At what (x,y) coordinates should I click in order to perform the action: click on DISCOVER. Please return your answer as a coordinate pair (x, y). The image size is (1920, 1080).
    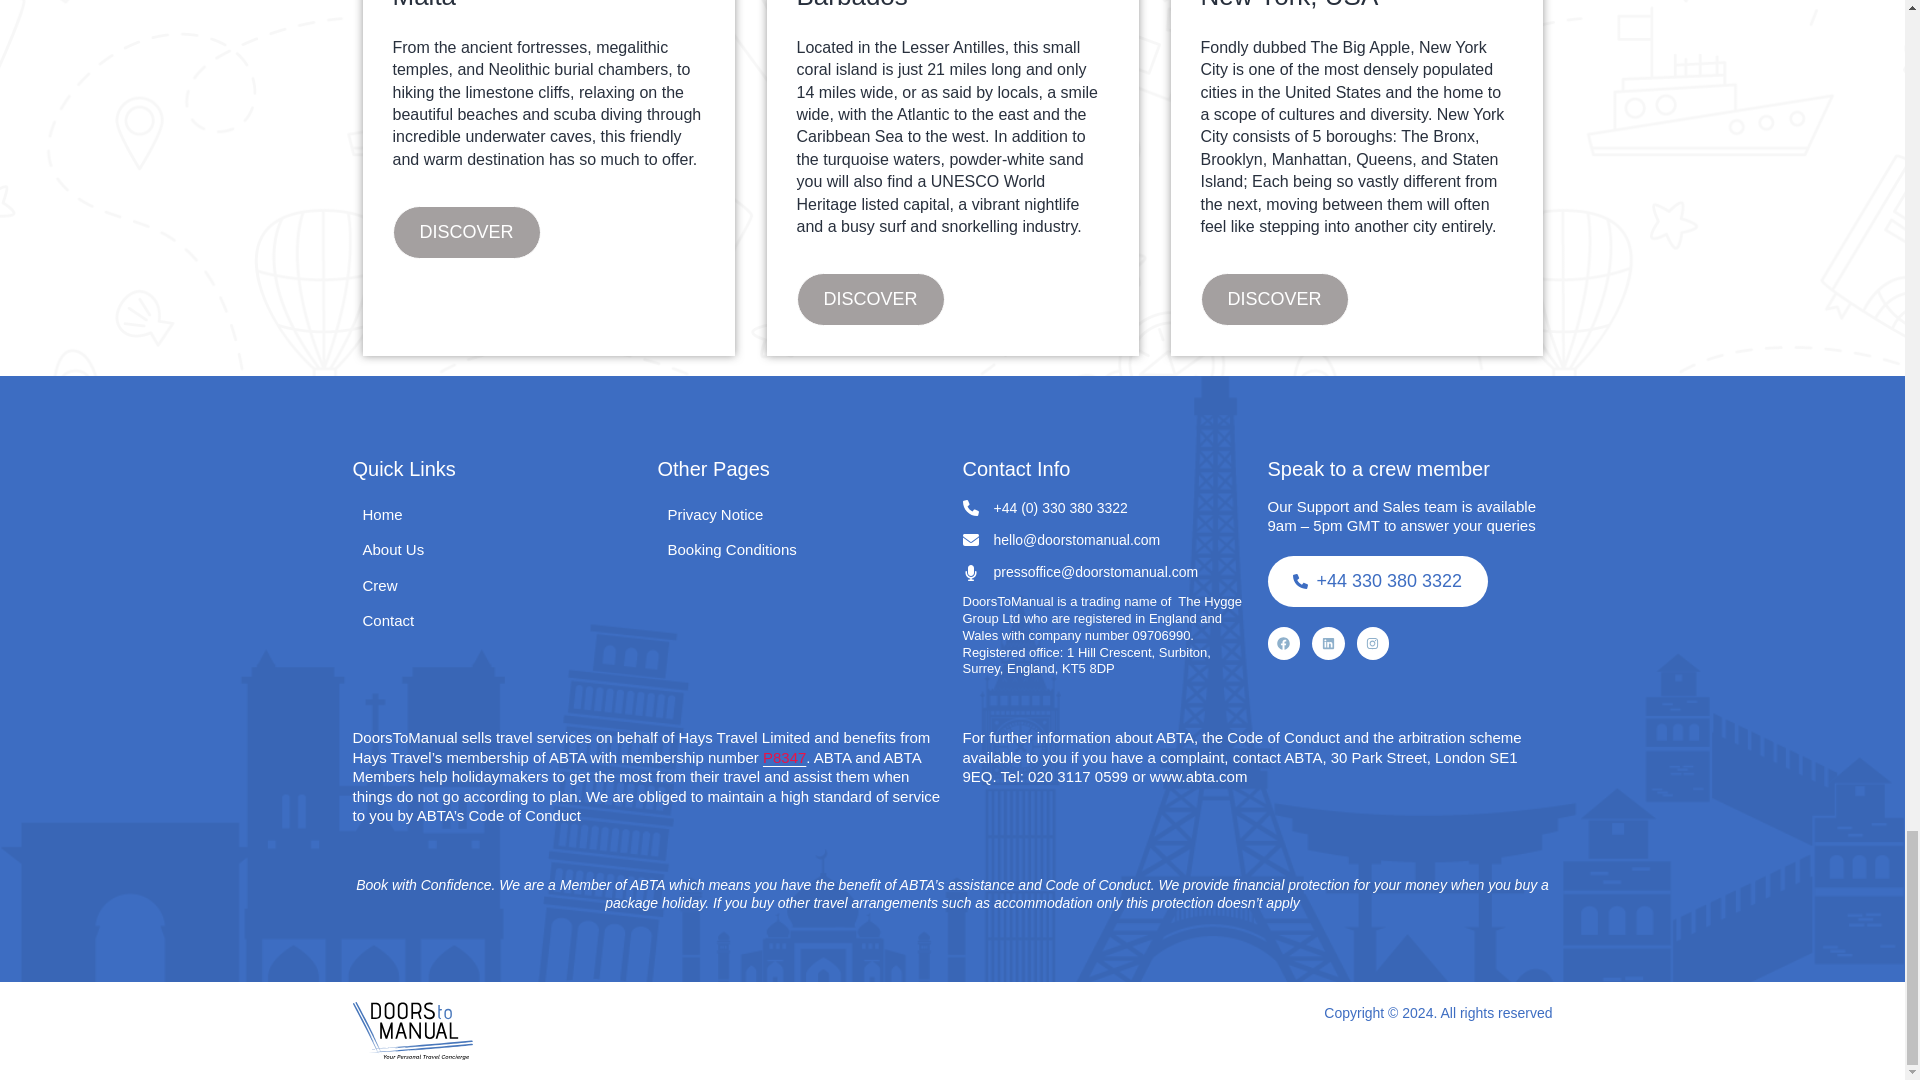
    Looking at the image, I should click on (1274, 299).